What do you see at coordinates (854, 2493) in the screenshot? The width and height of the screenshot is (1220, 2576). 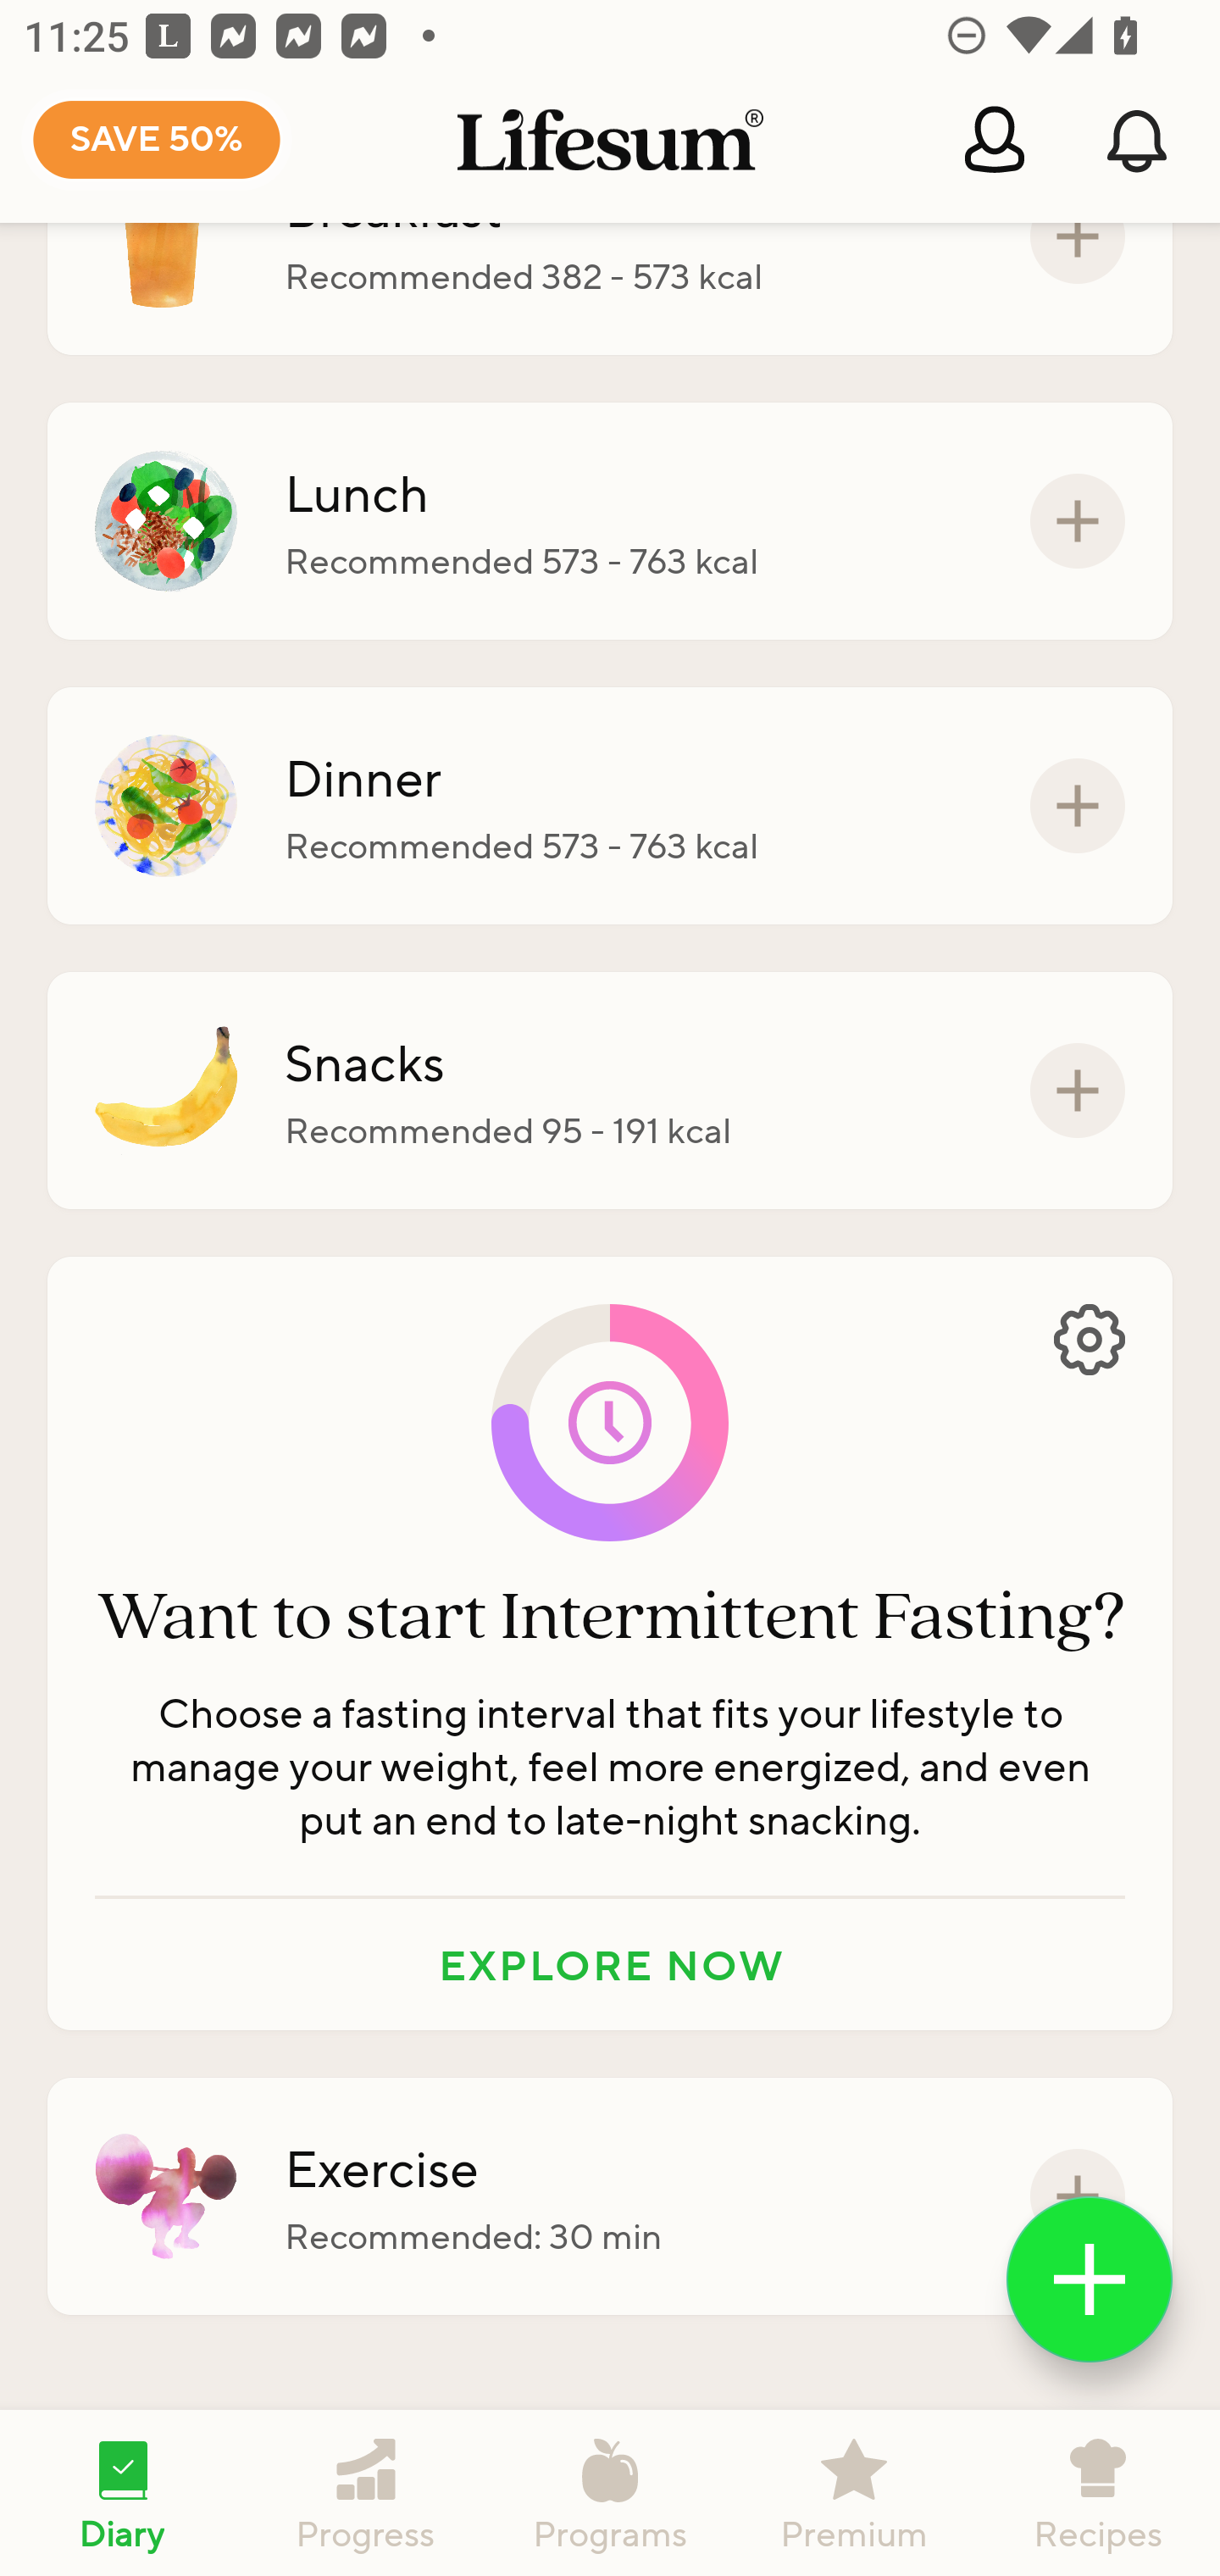 I see `Premium` at bounding box center [854, 2493].